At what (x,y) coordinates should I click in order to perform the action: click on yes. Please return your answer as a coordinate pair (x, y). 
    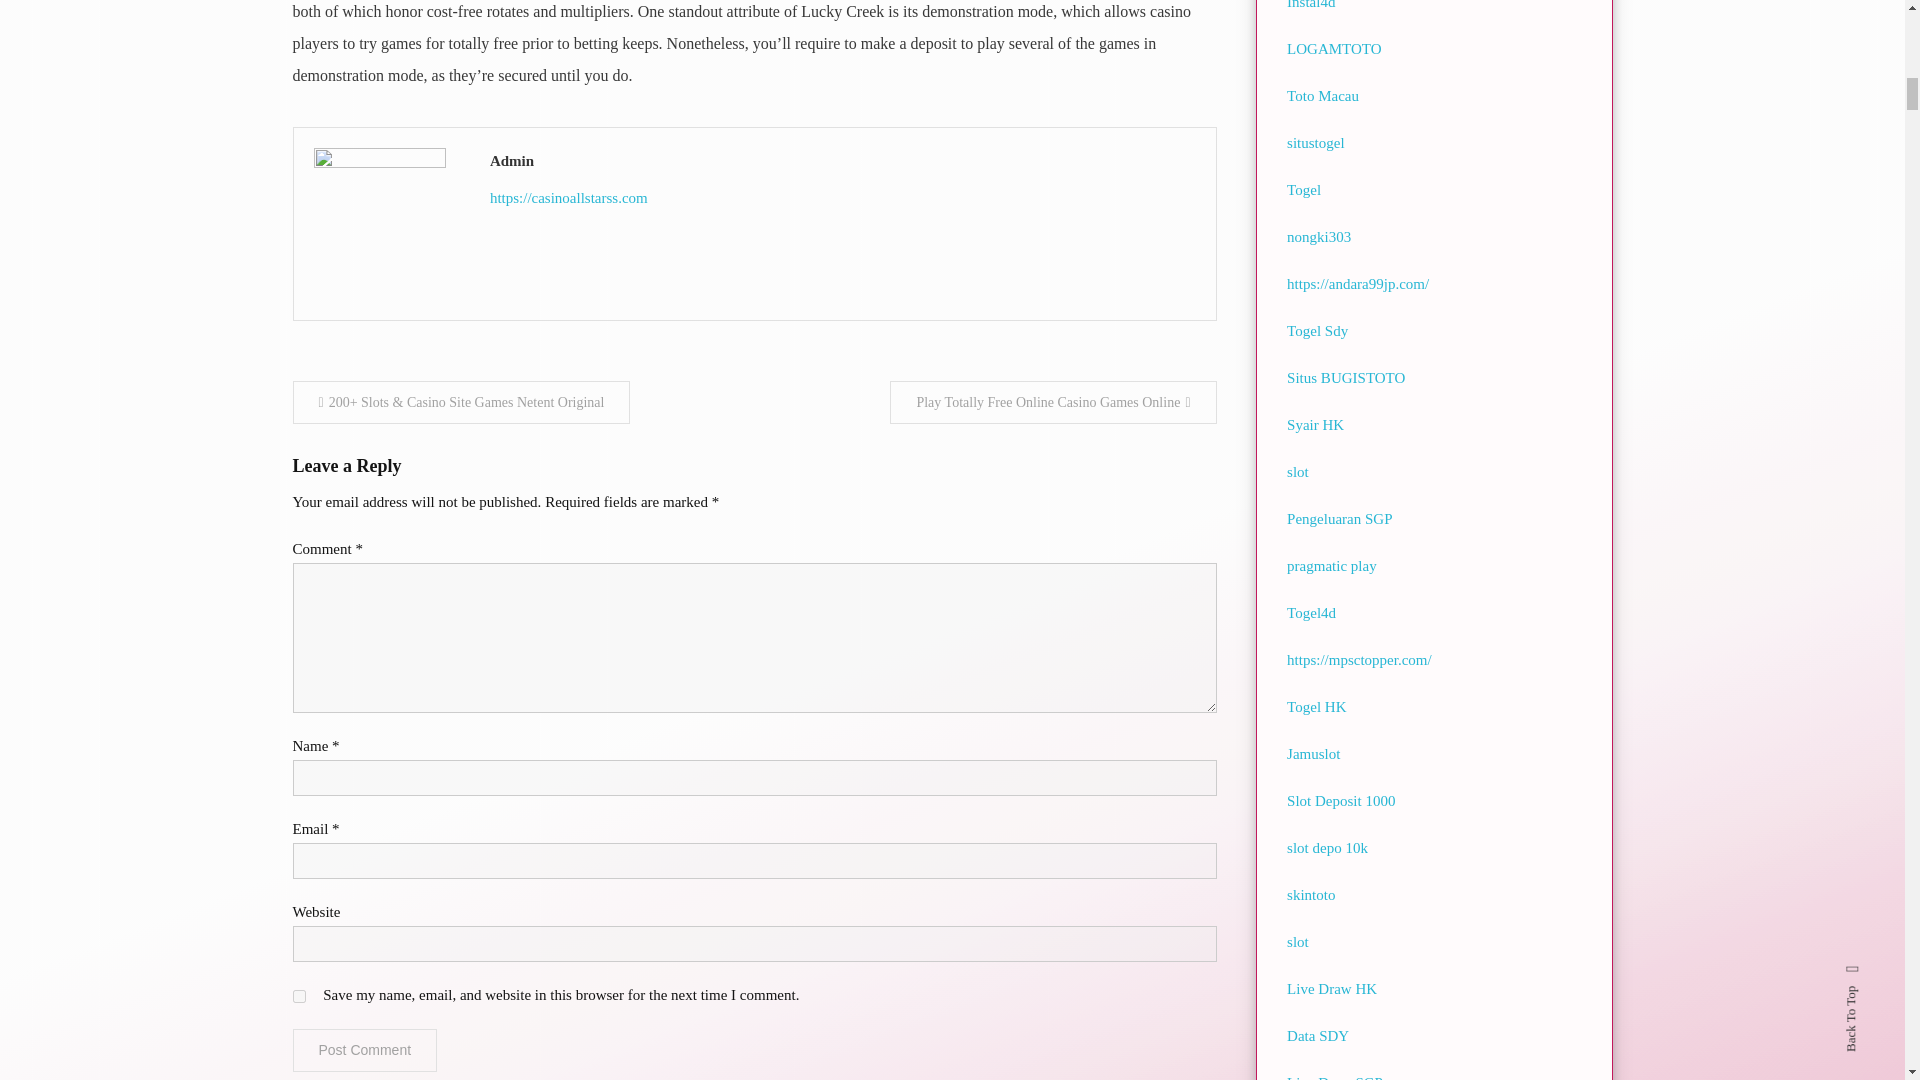
    Looking at the image, I should click on (298, 996).